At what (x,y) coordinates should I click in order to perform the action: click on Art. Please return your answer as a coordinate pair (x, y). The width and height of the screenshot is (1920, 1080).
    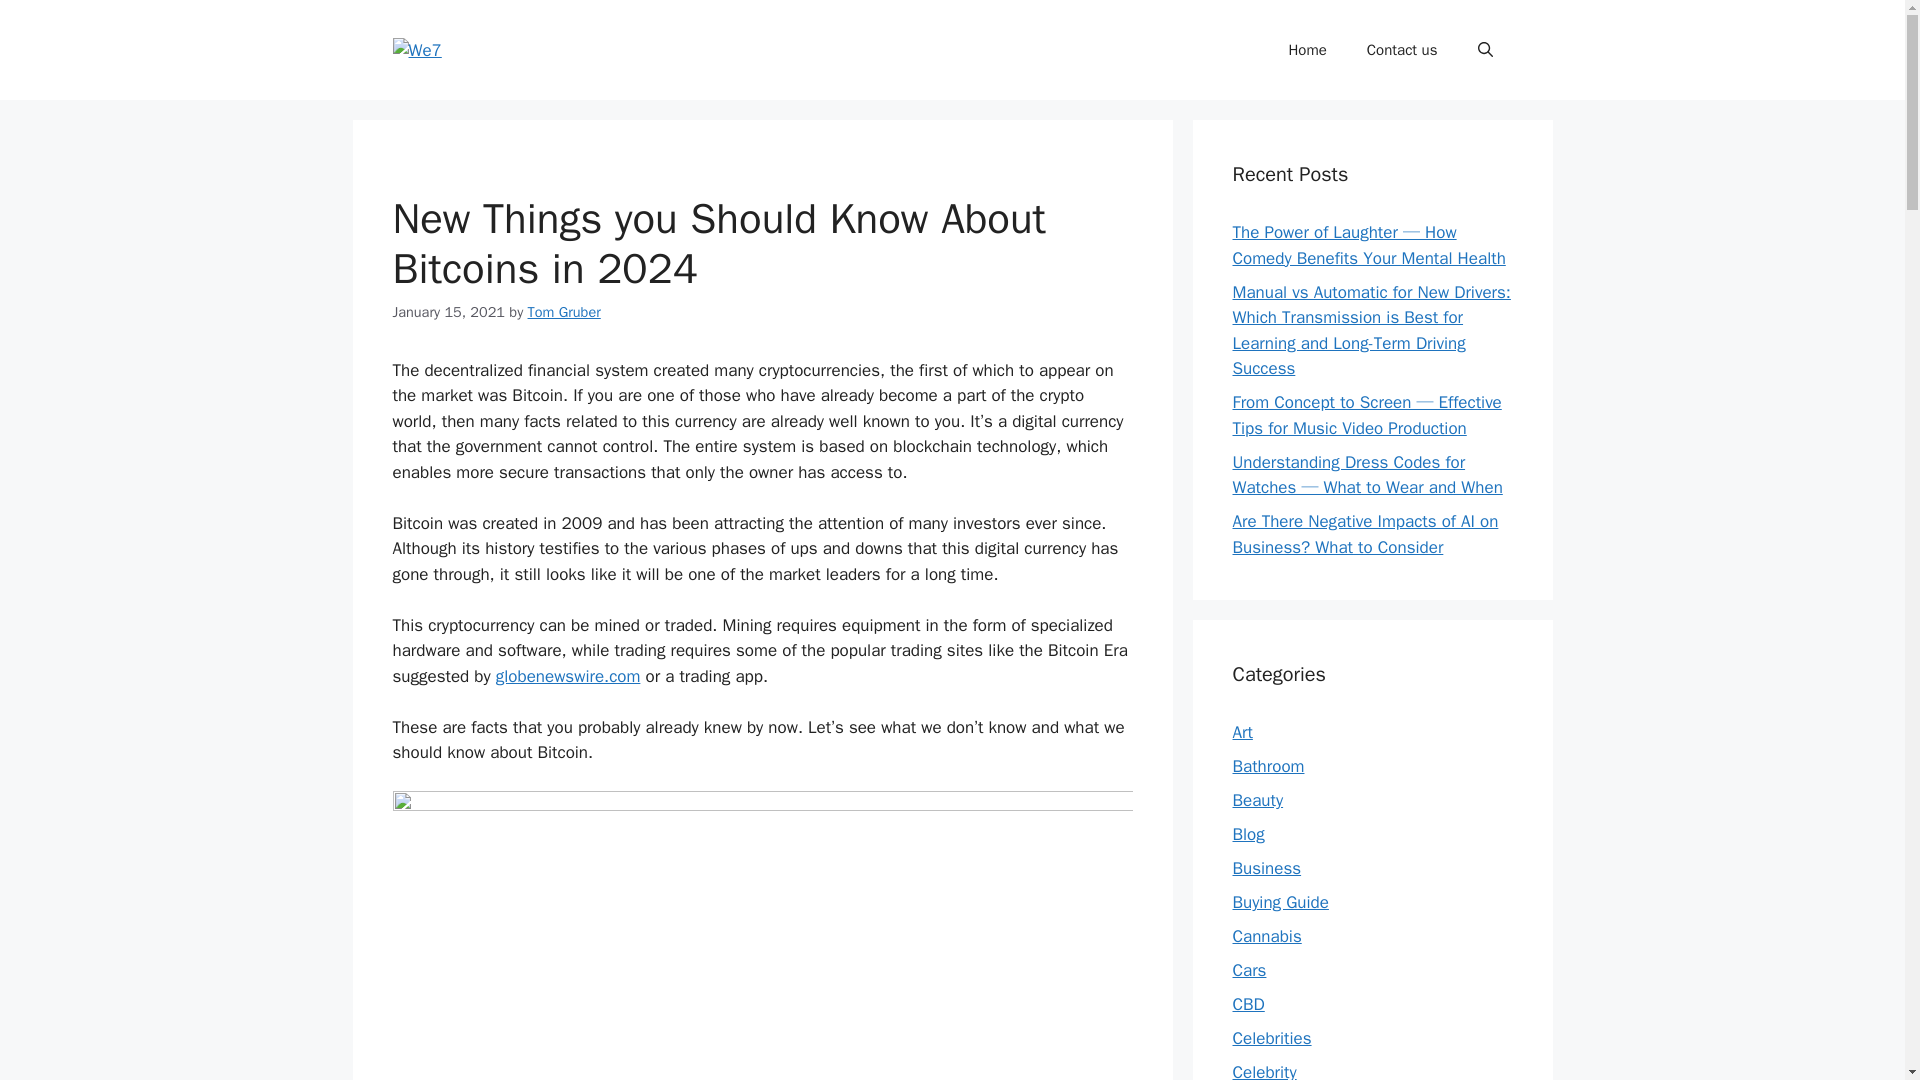
    Looking at the image, I should click on (1242, 732).